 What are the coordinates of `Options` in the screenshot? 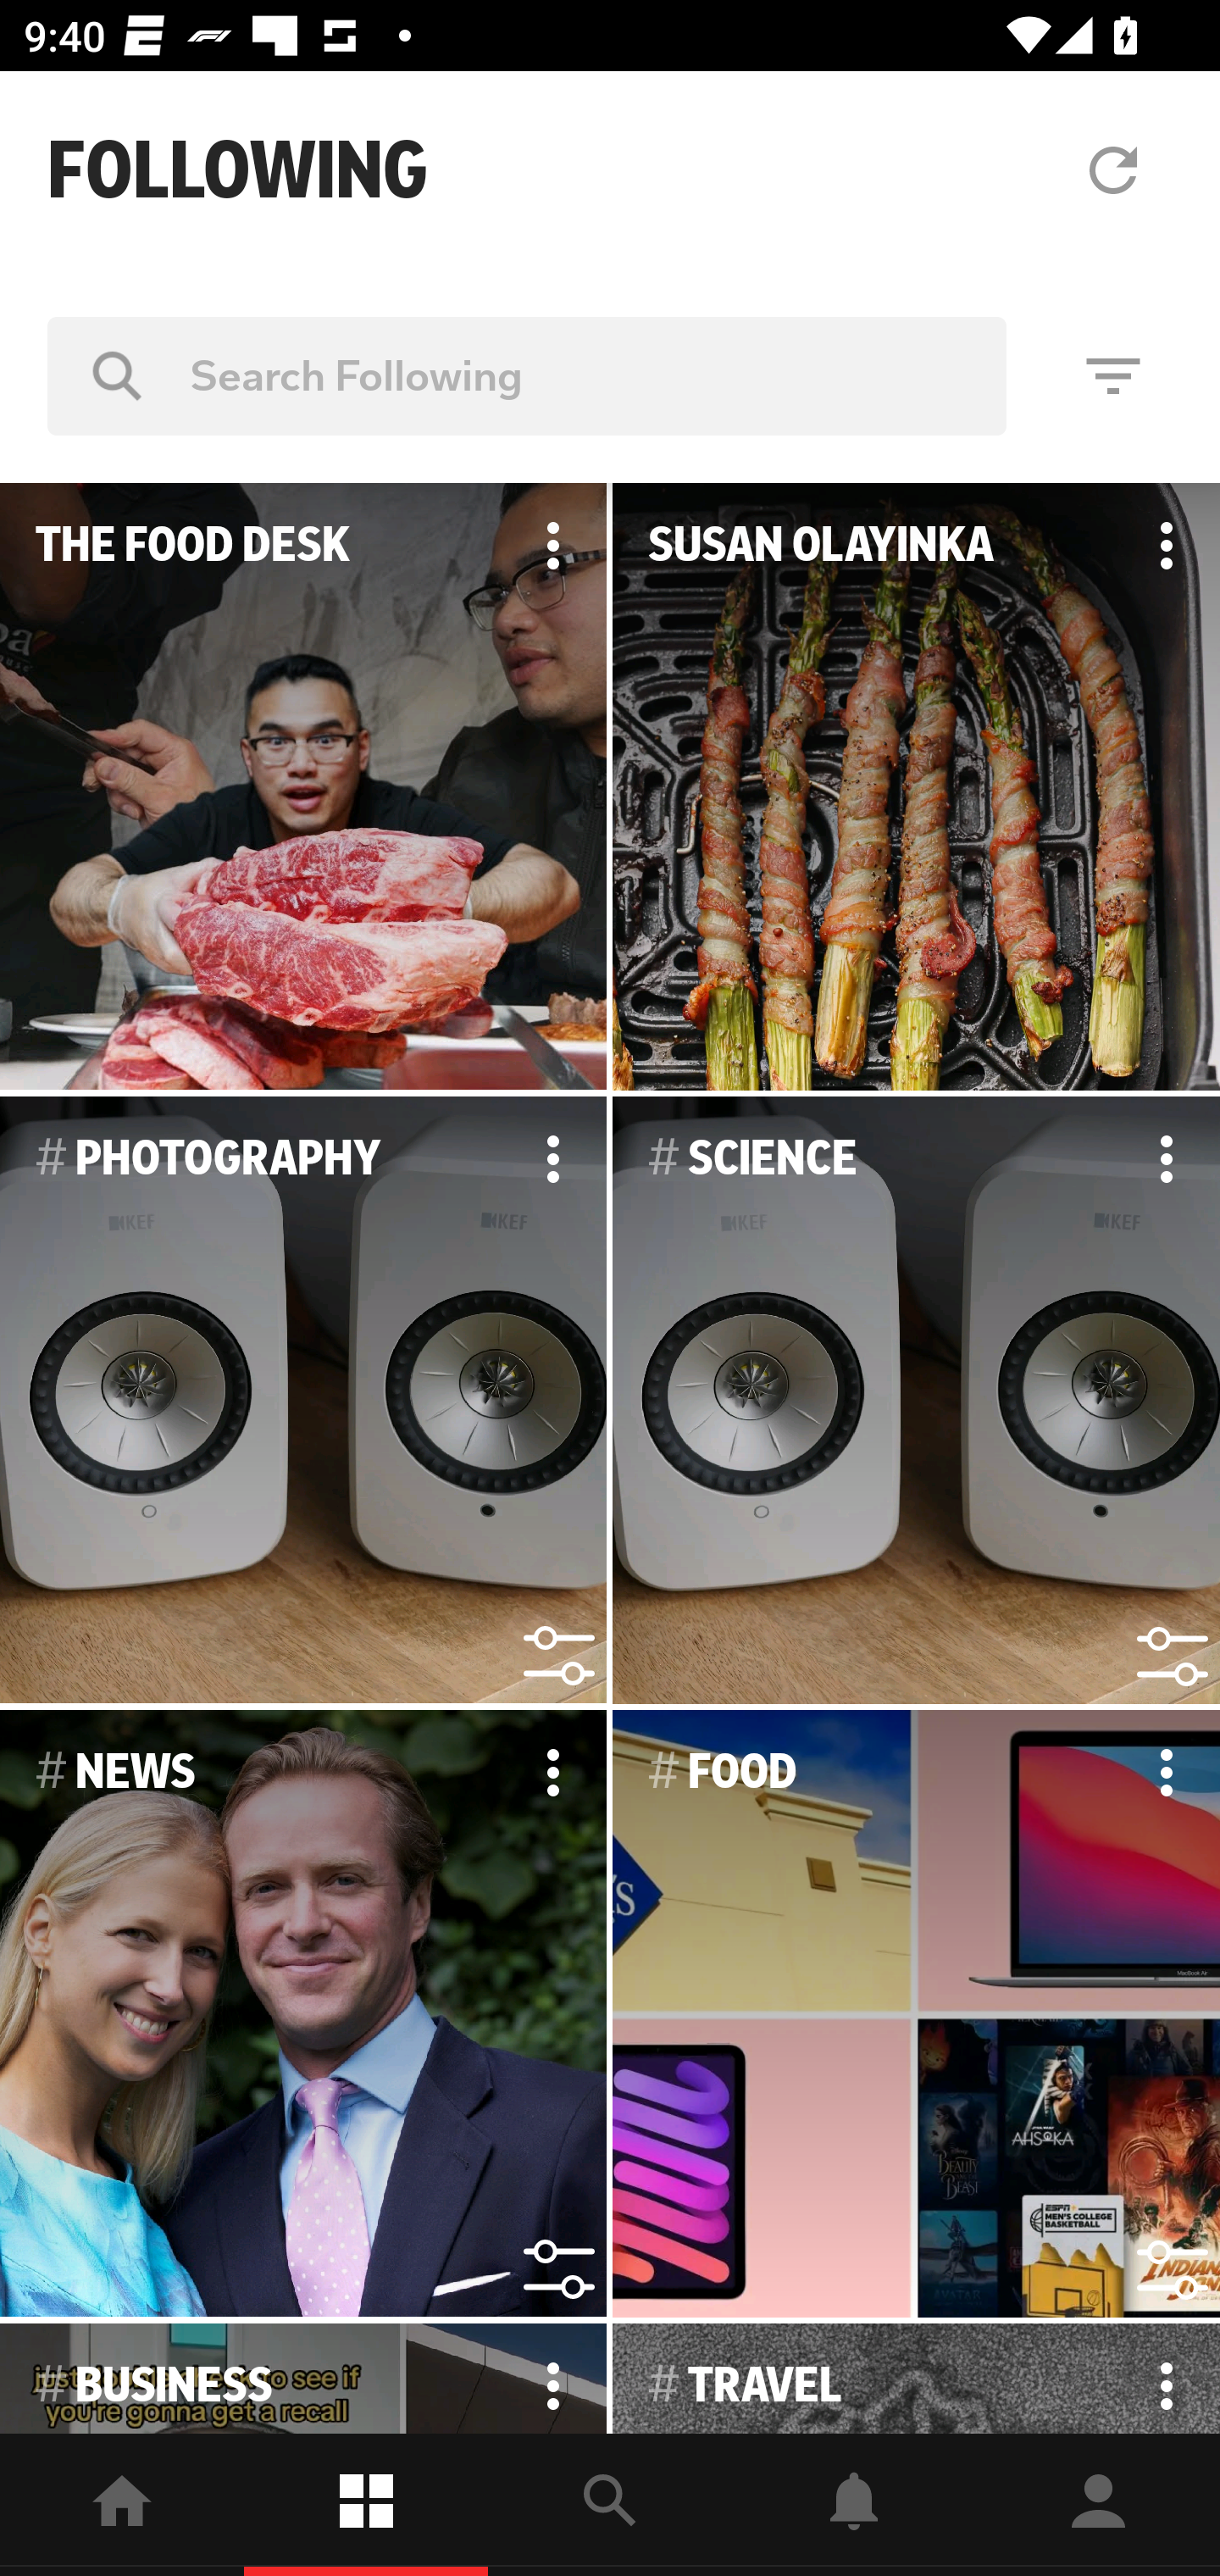 It's located at (1166, 546).